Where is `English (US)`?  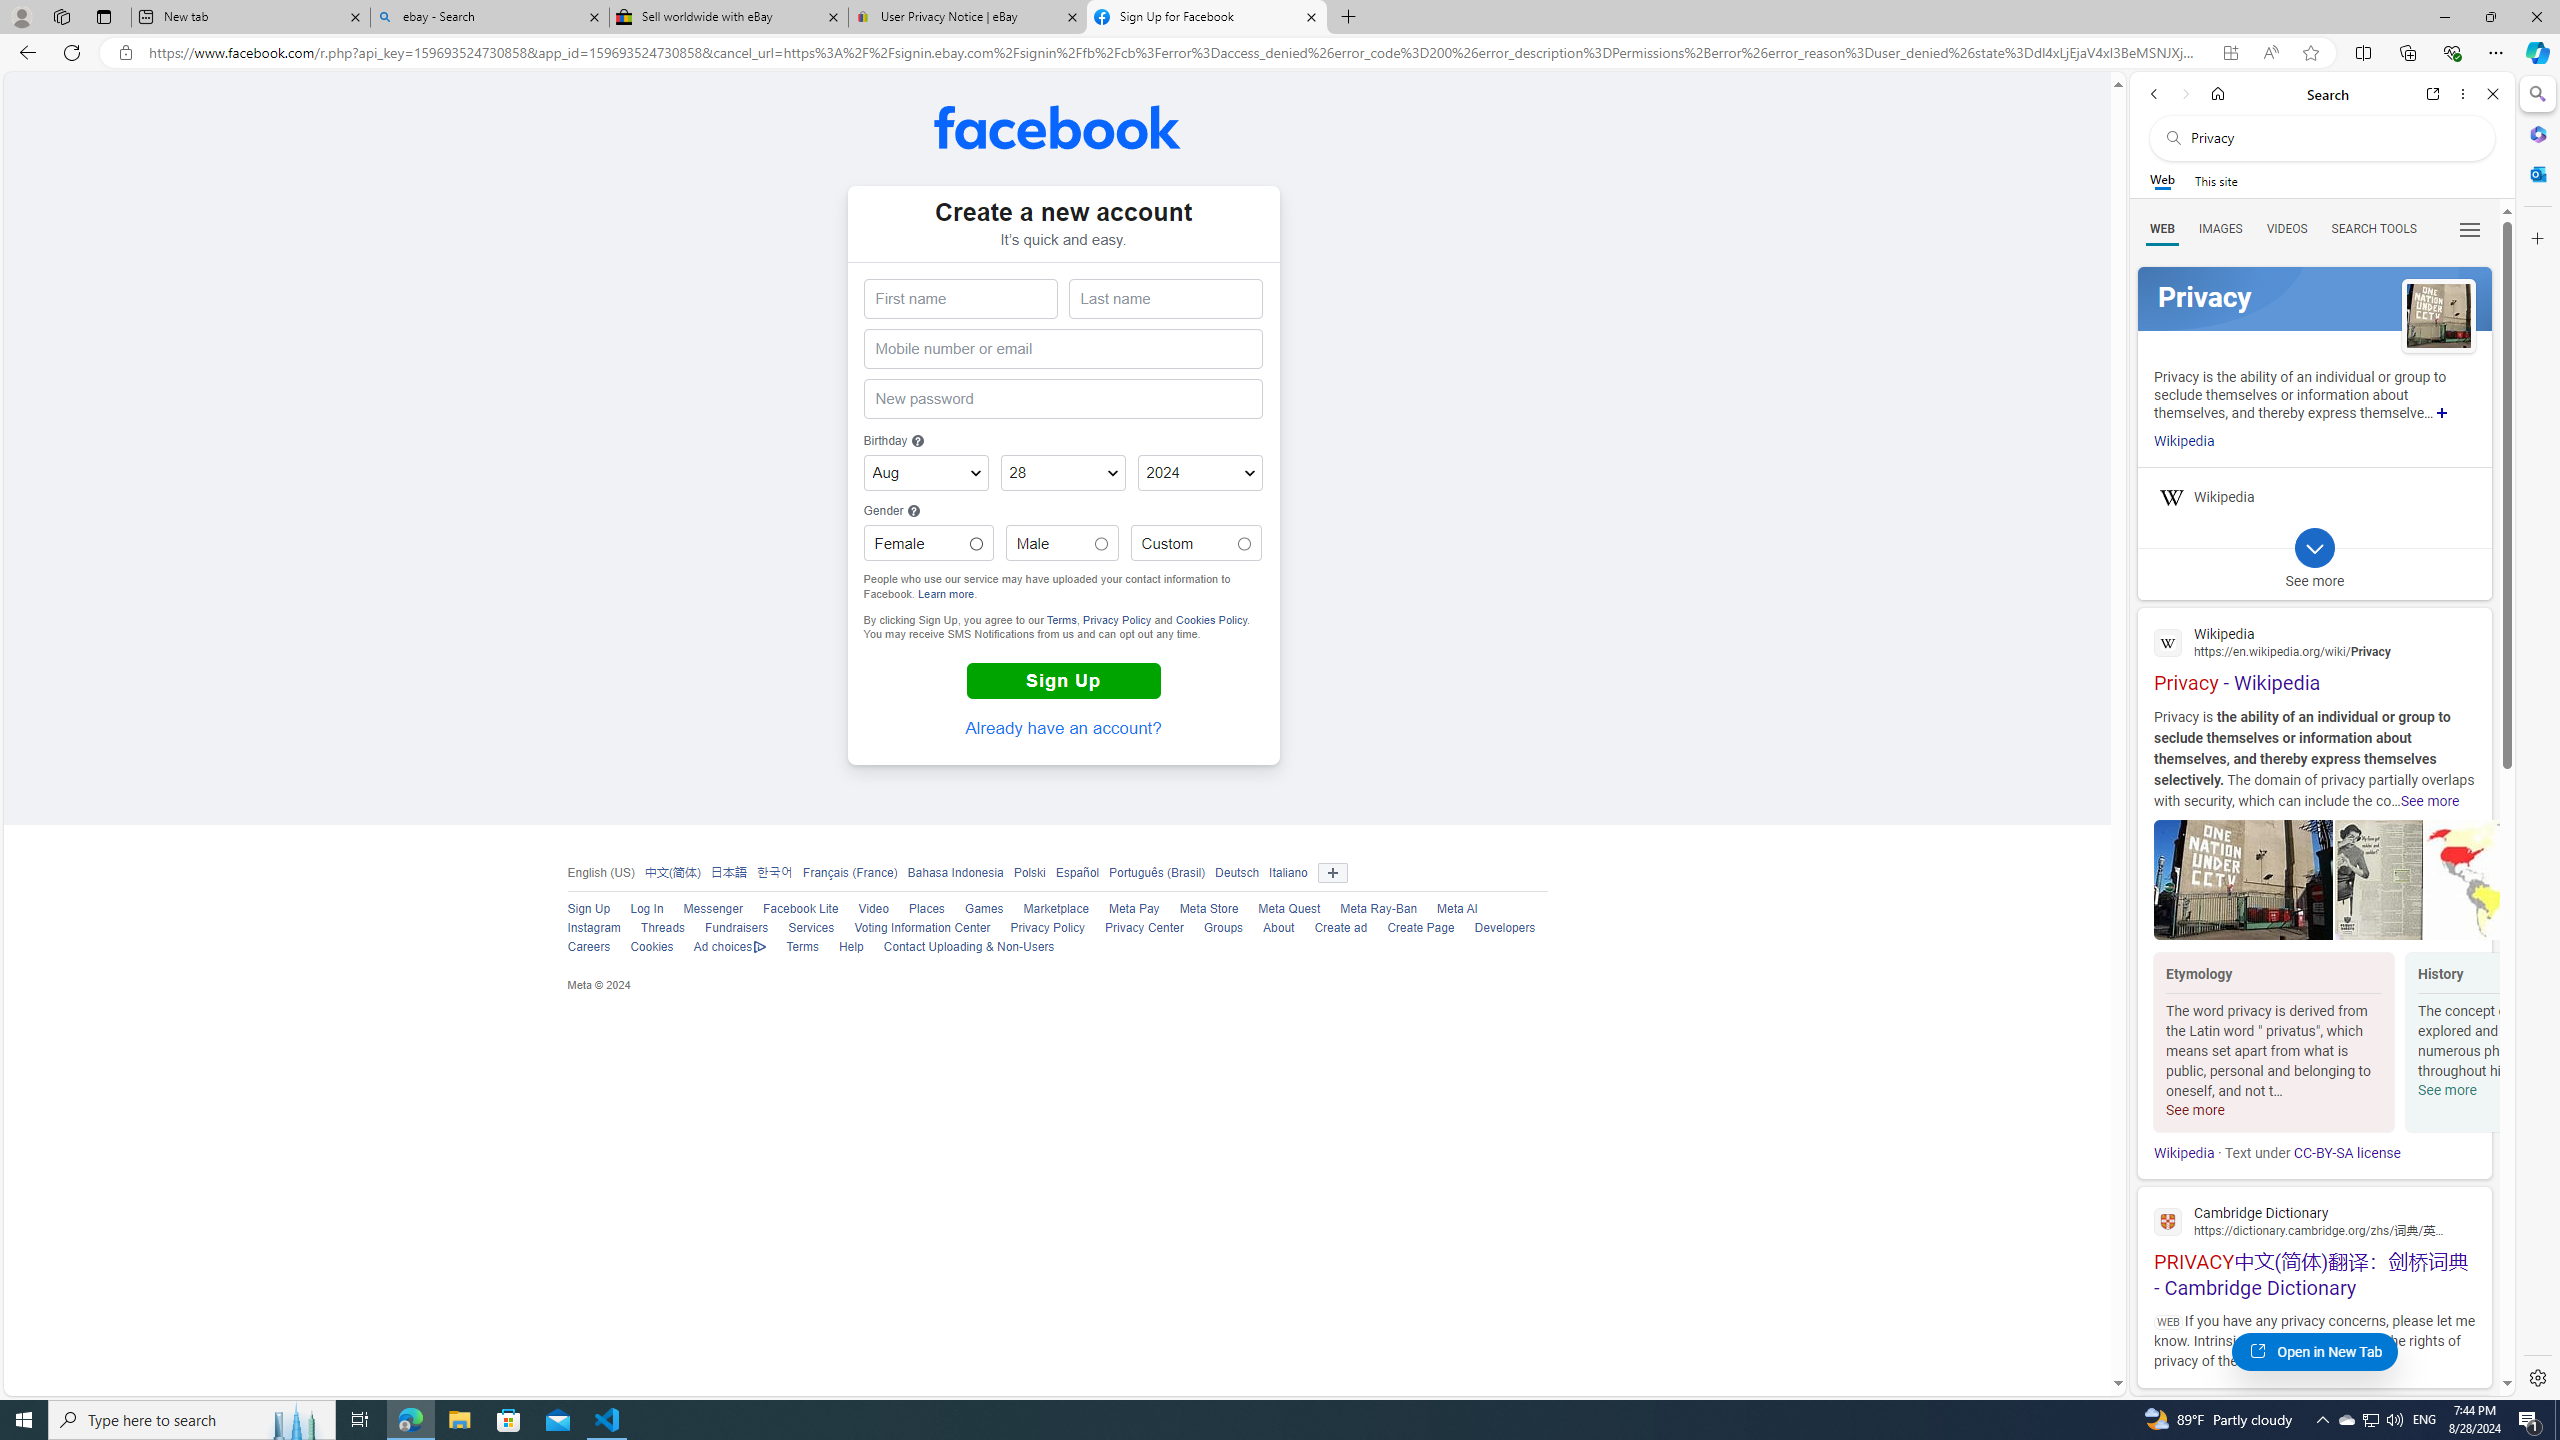
English (US) is located at coordinates (600, 872).